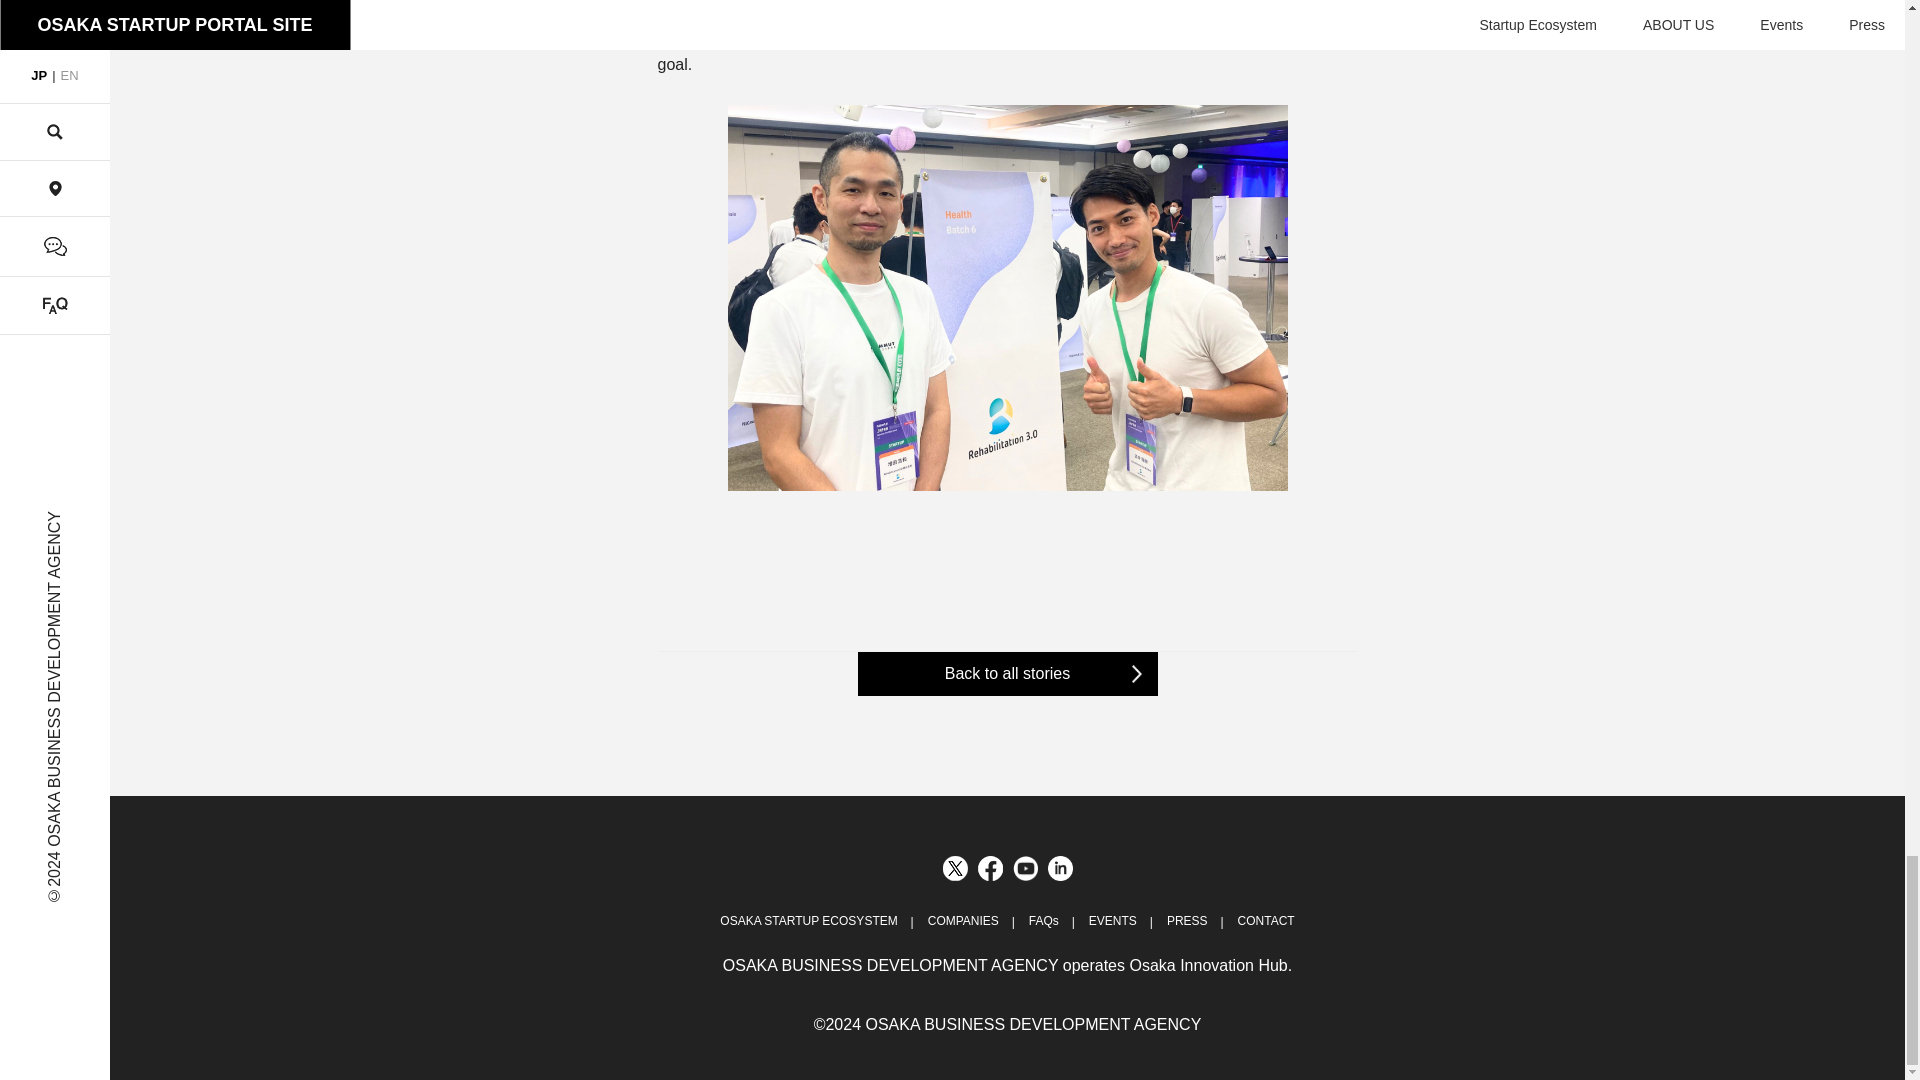 The width and height of the screenshot is (1920, 1080). I want to click on CONTACT, so click(1266, 920).